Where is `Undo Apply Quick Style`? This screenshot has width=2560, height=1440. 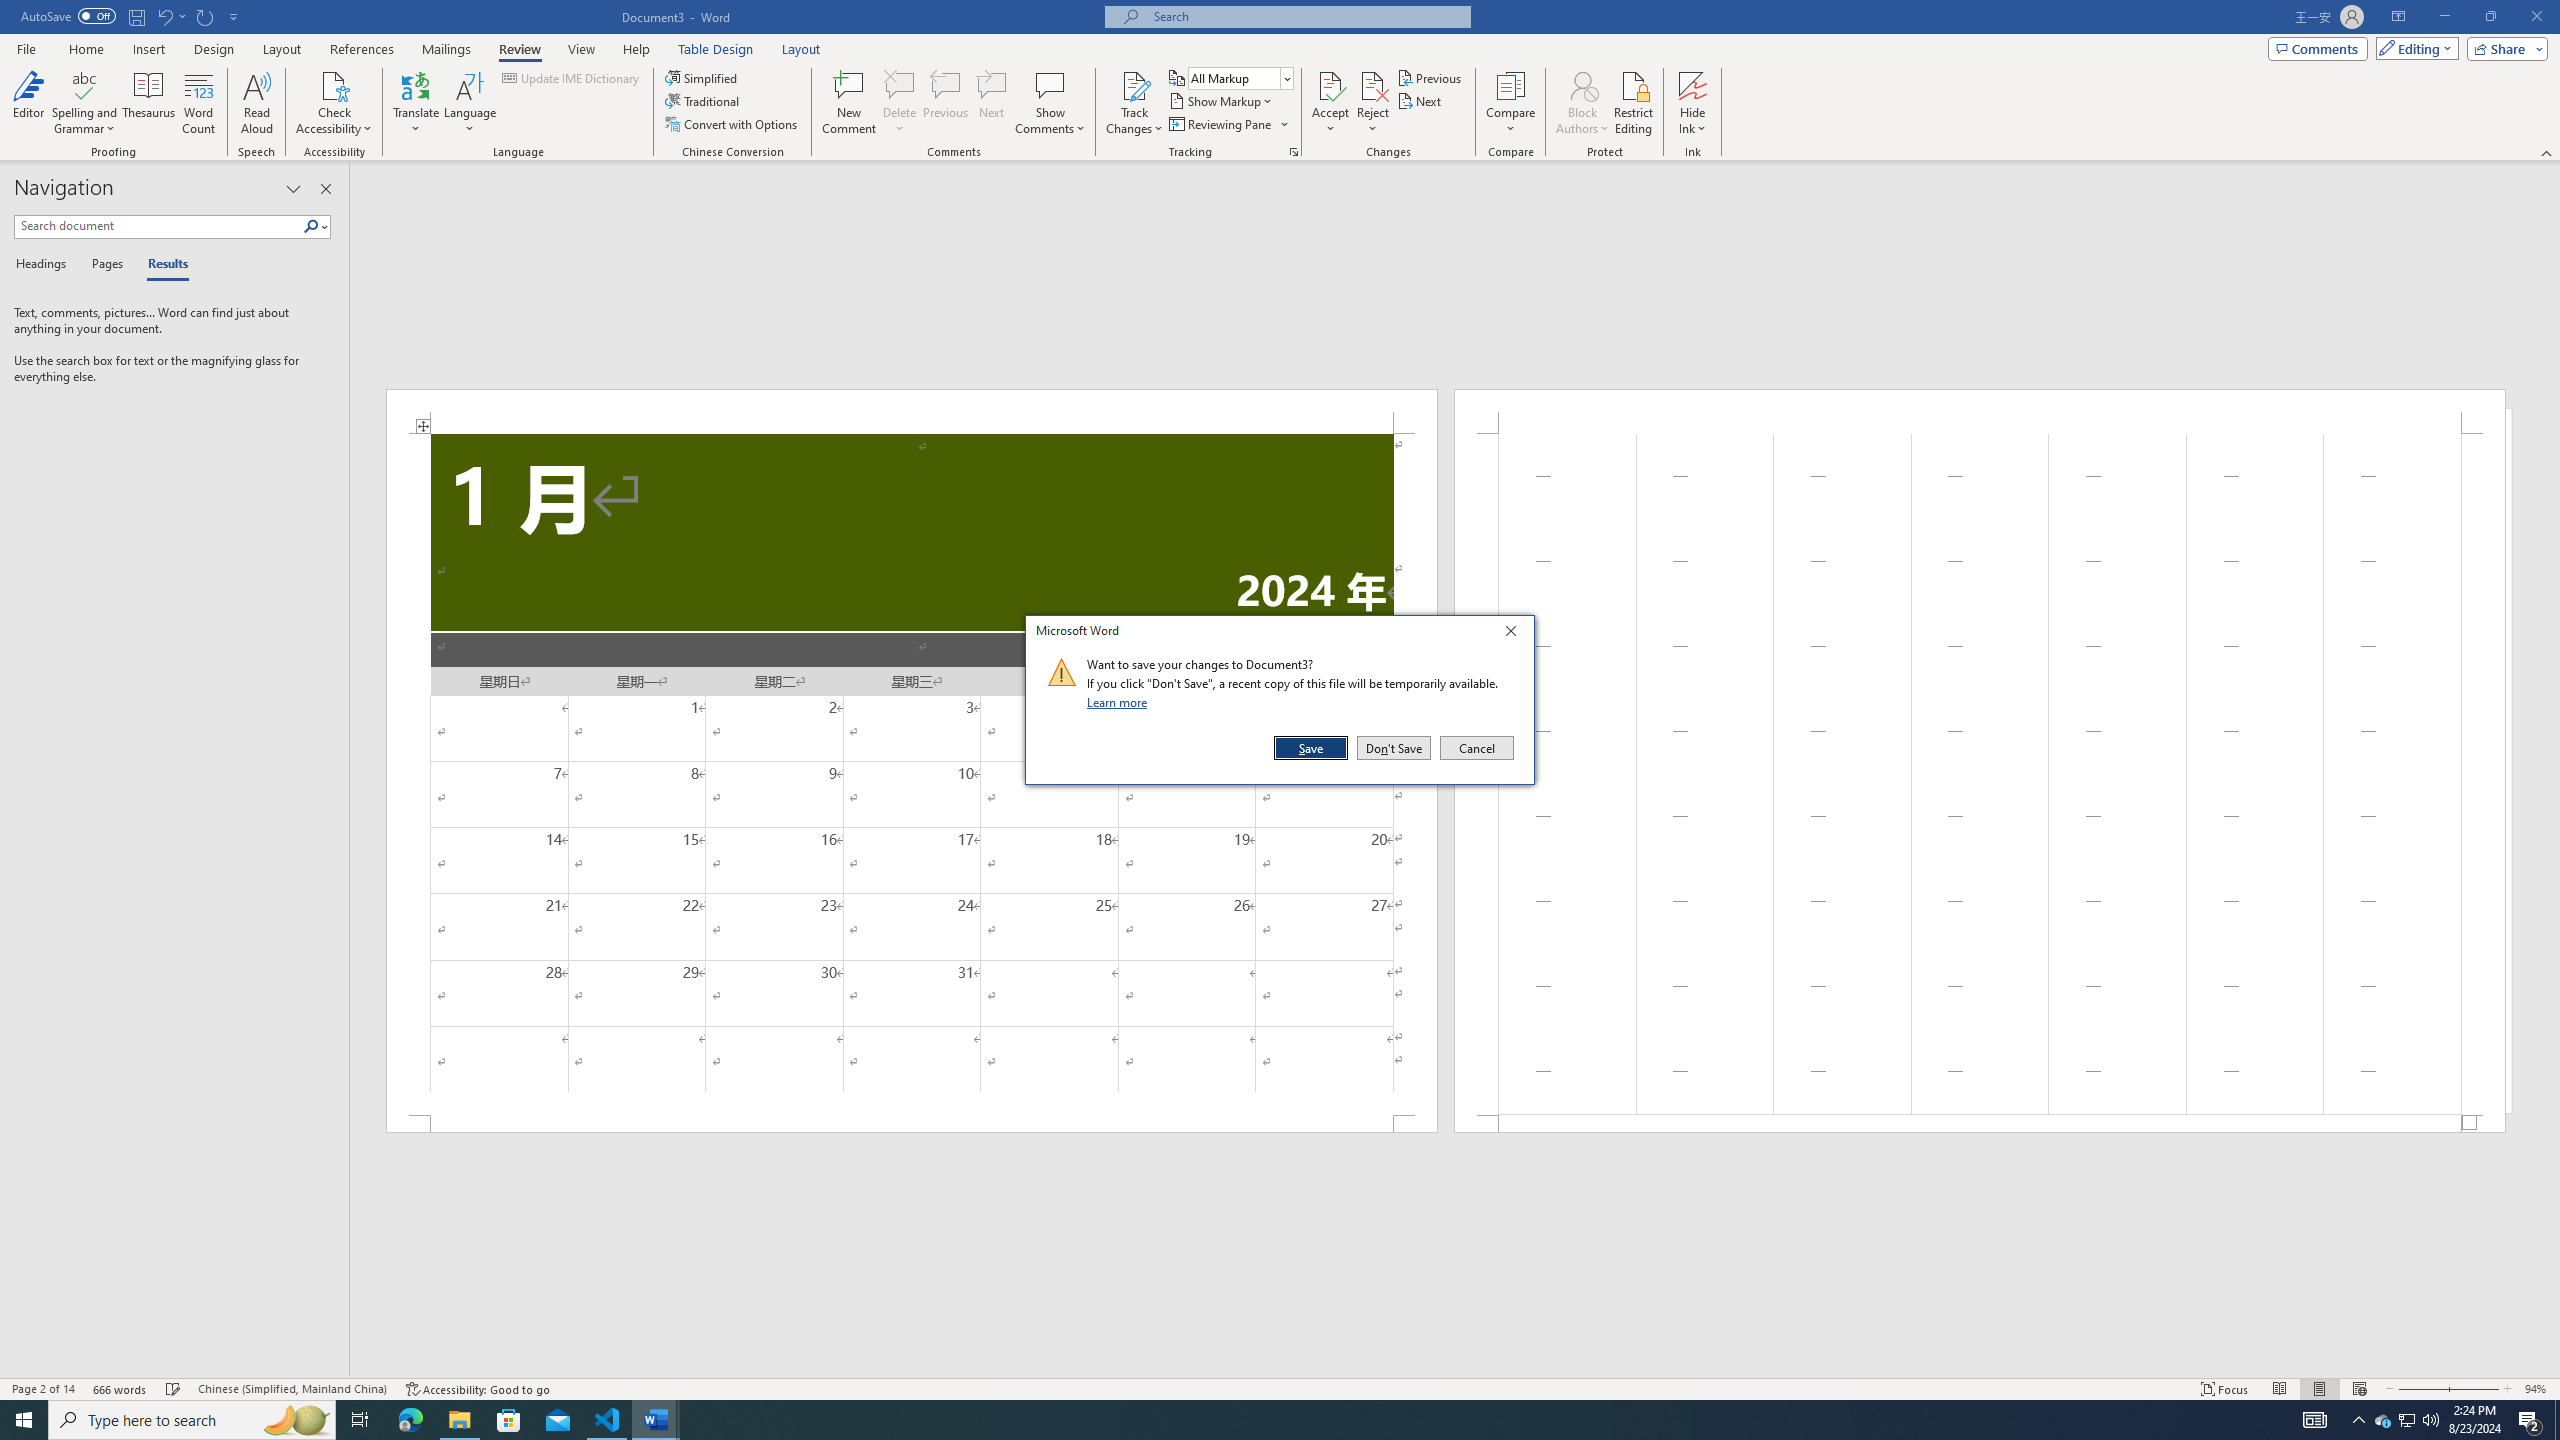 Undo Apply Quick Style is located at coordinates (164, 16).